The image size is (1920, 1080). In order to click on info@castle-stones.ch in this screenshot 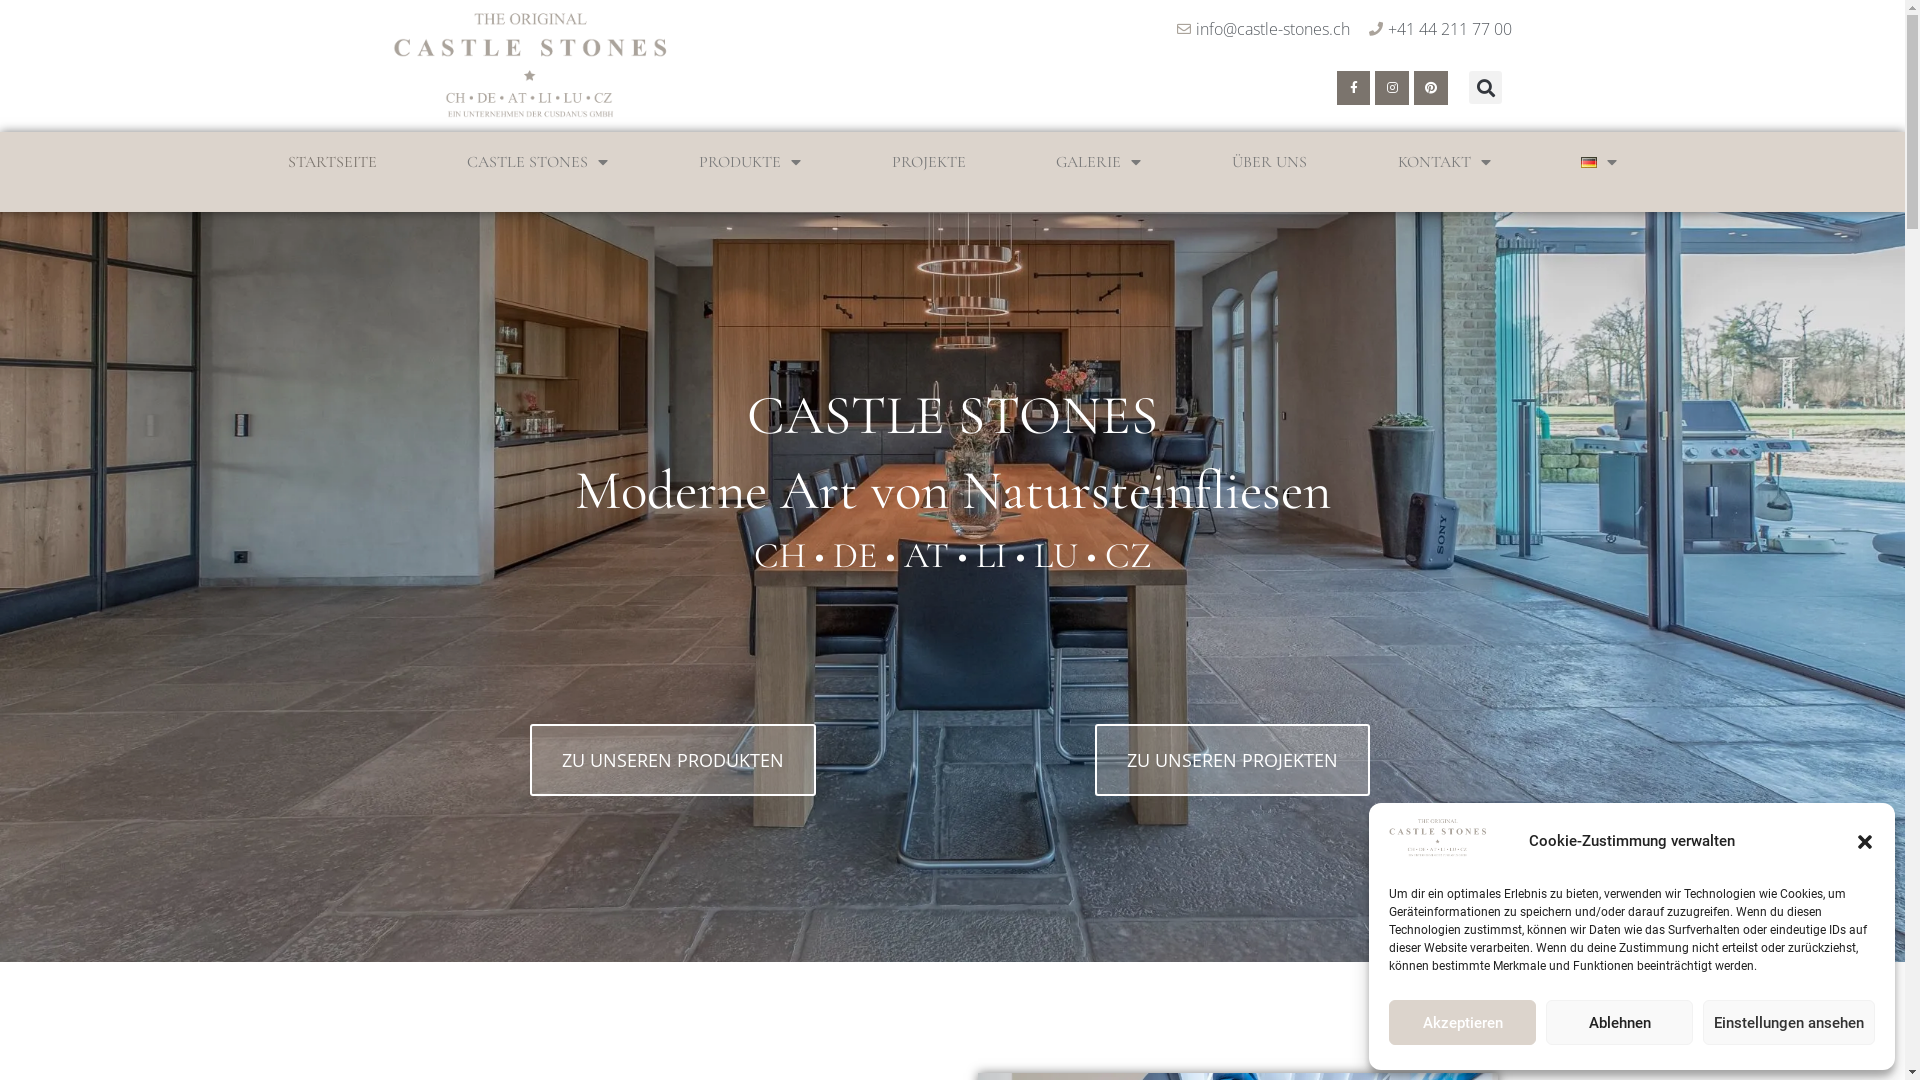, I will do `click(1262, 29)`.